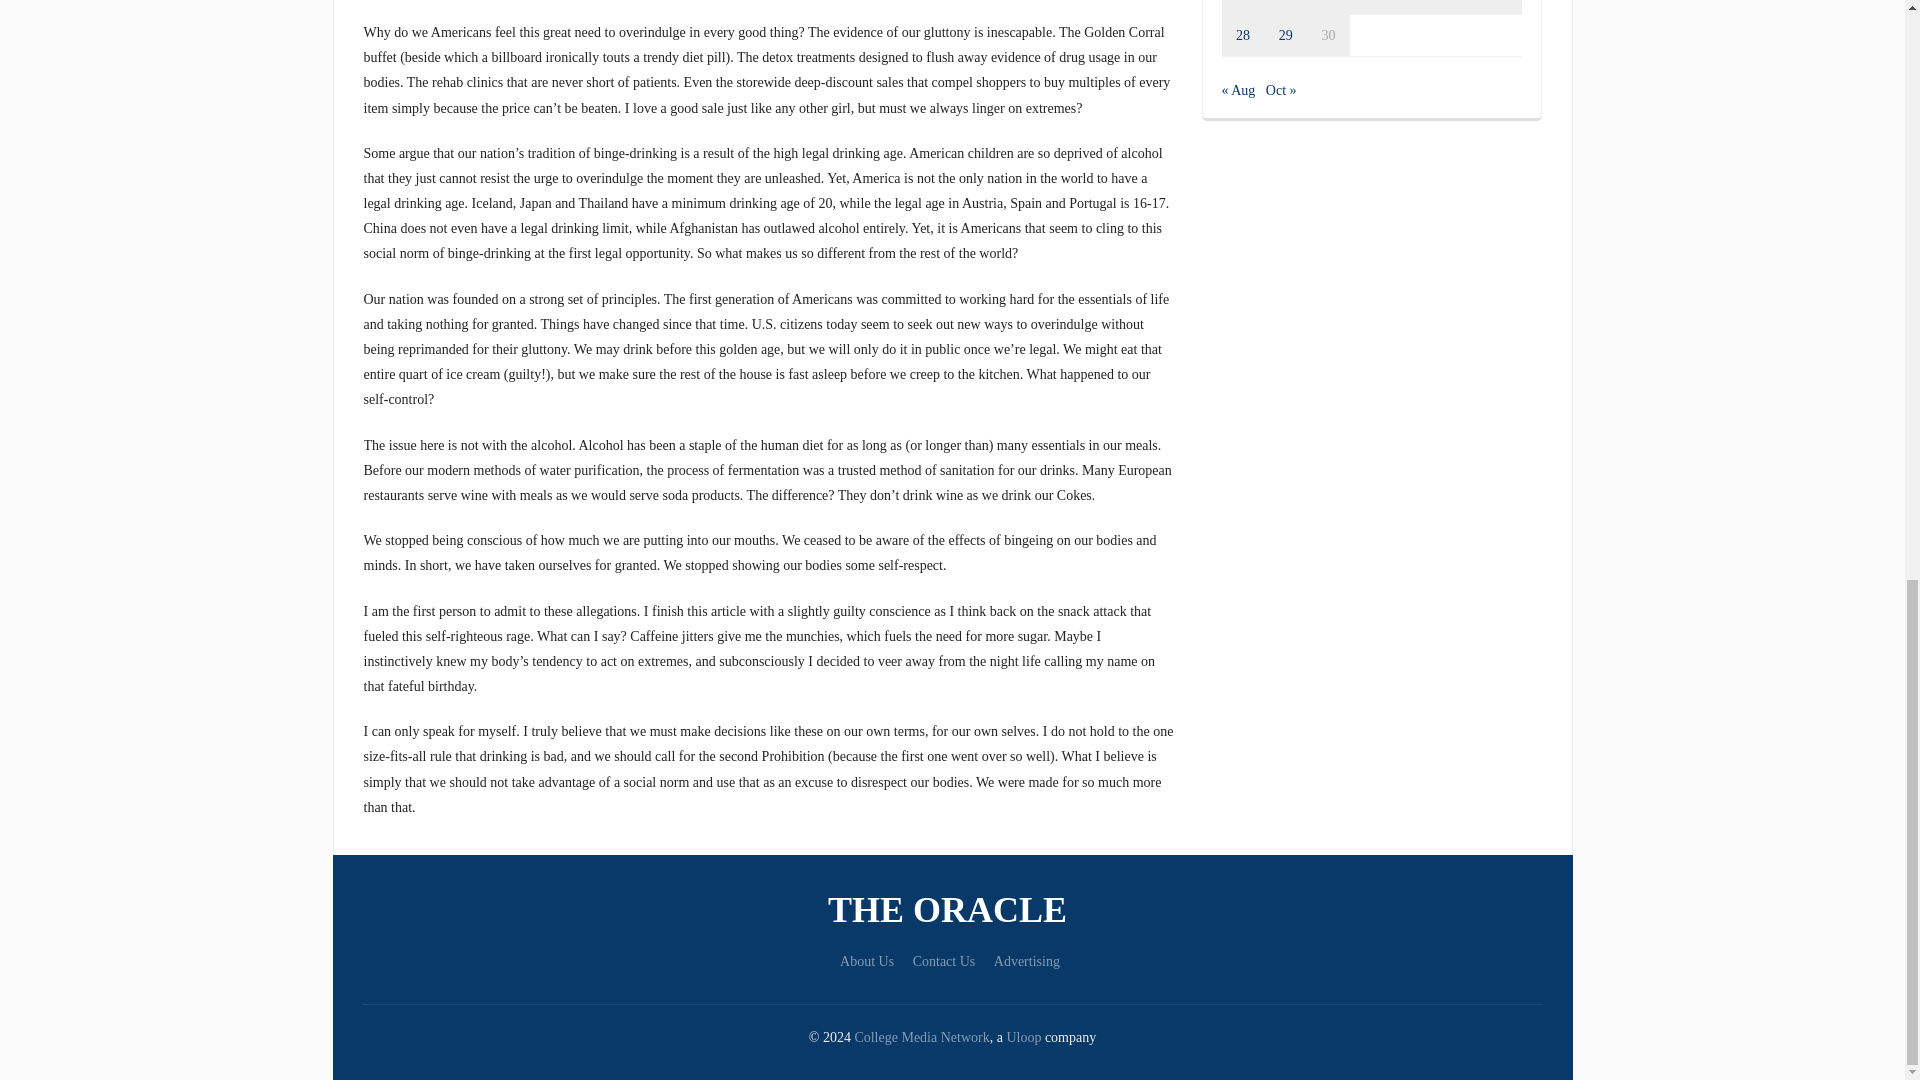  What do you see at coordinates (1285, 36) in the screenshot?
I see `29` at bounding box center [1285, 36].